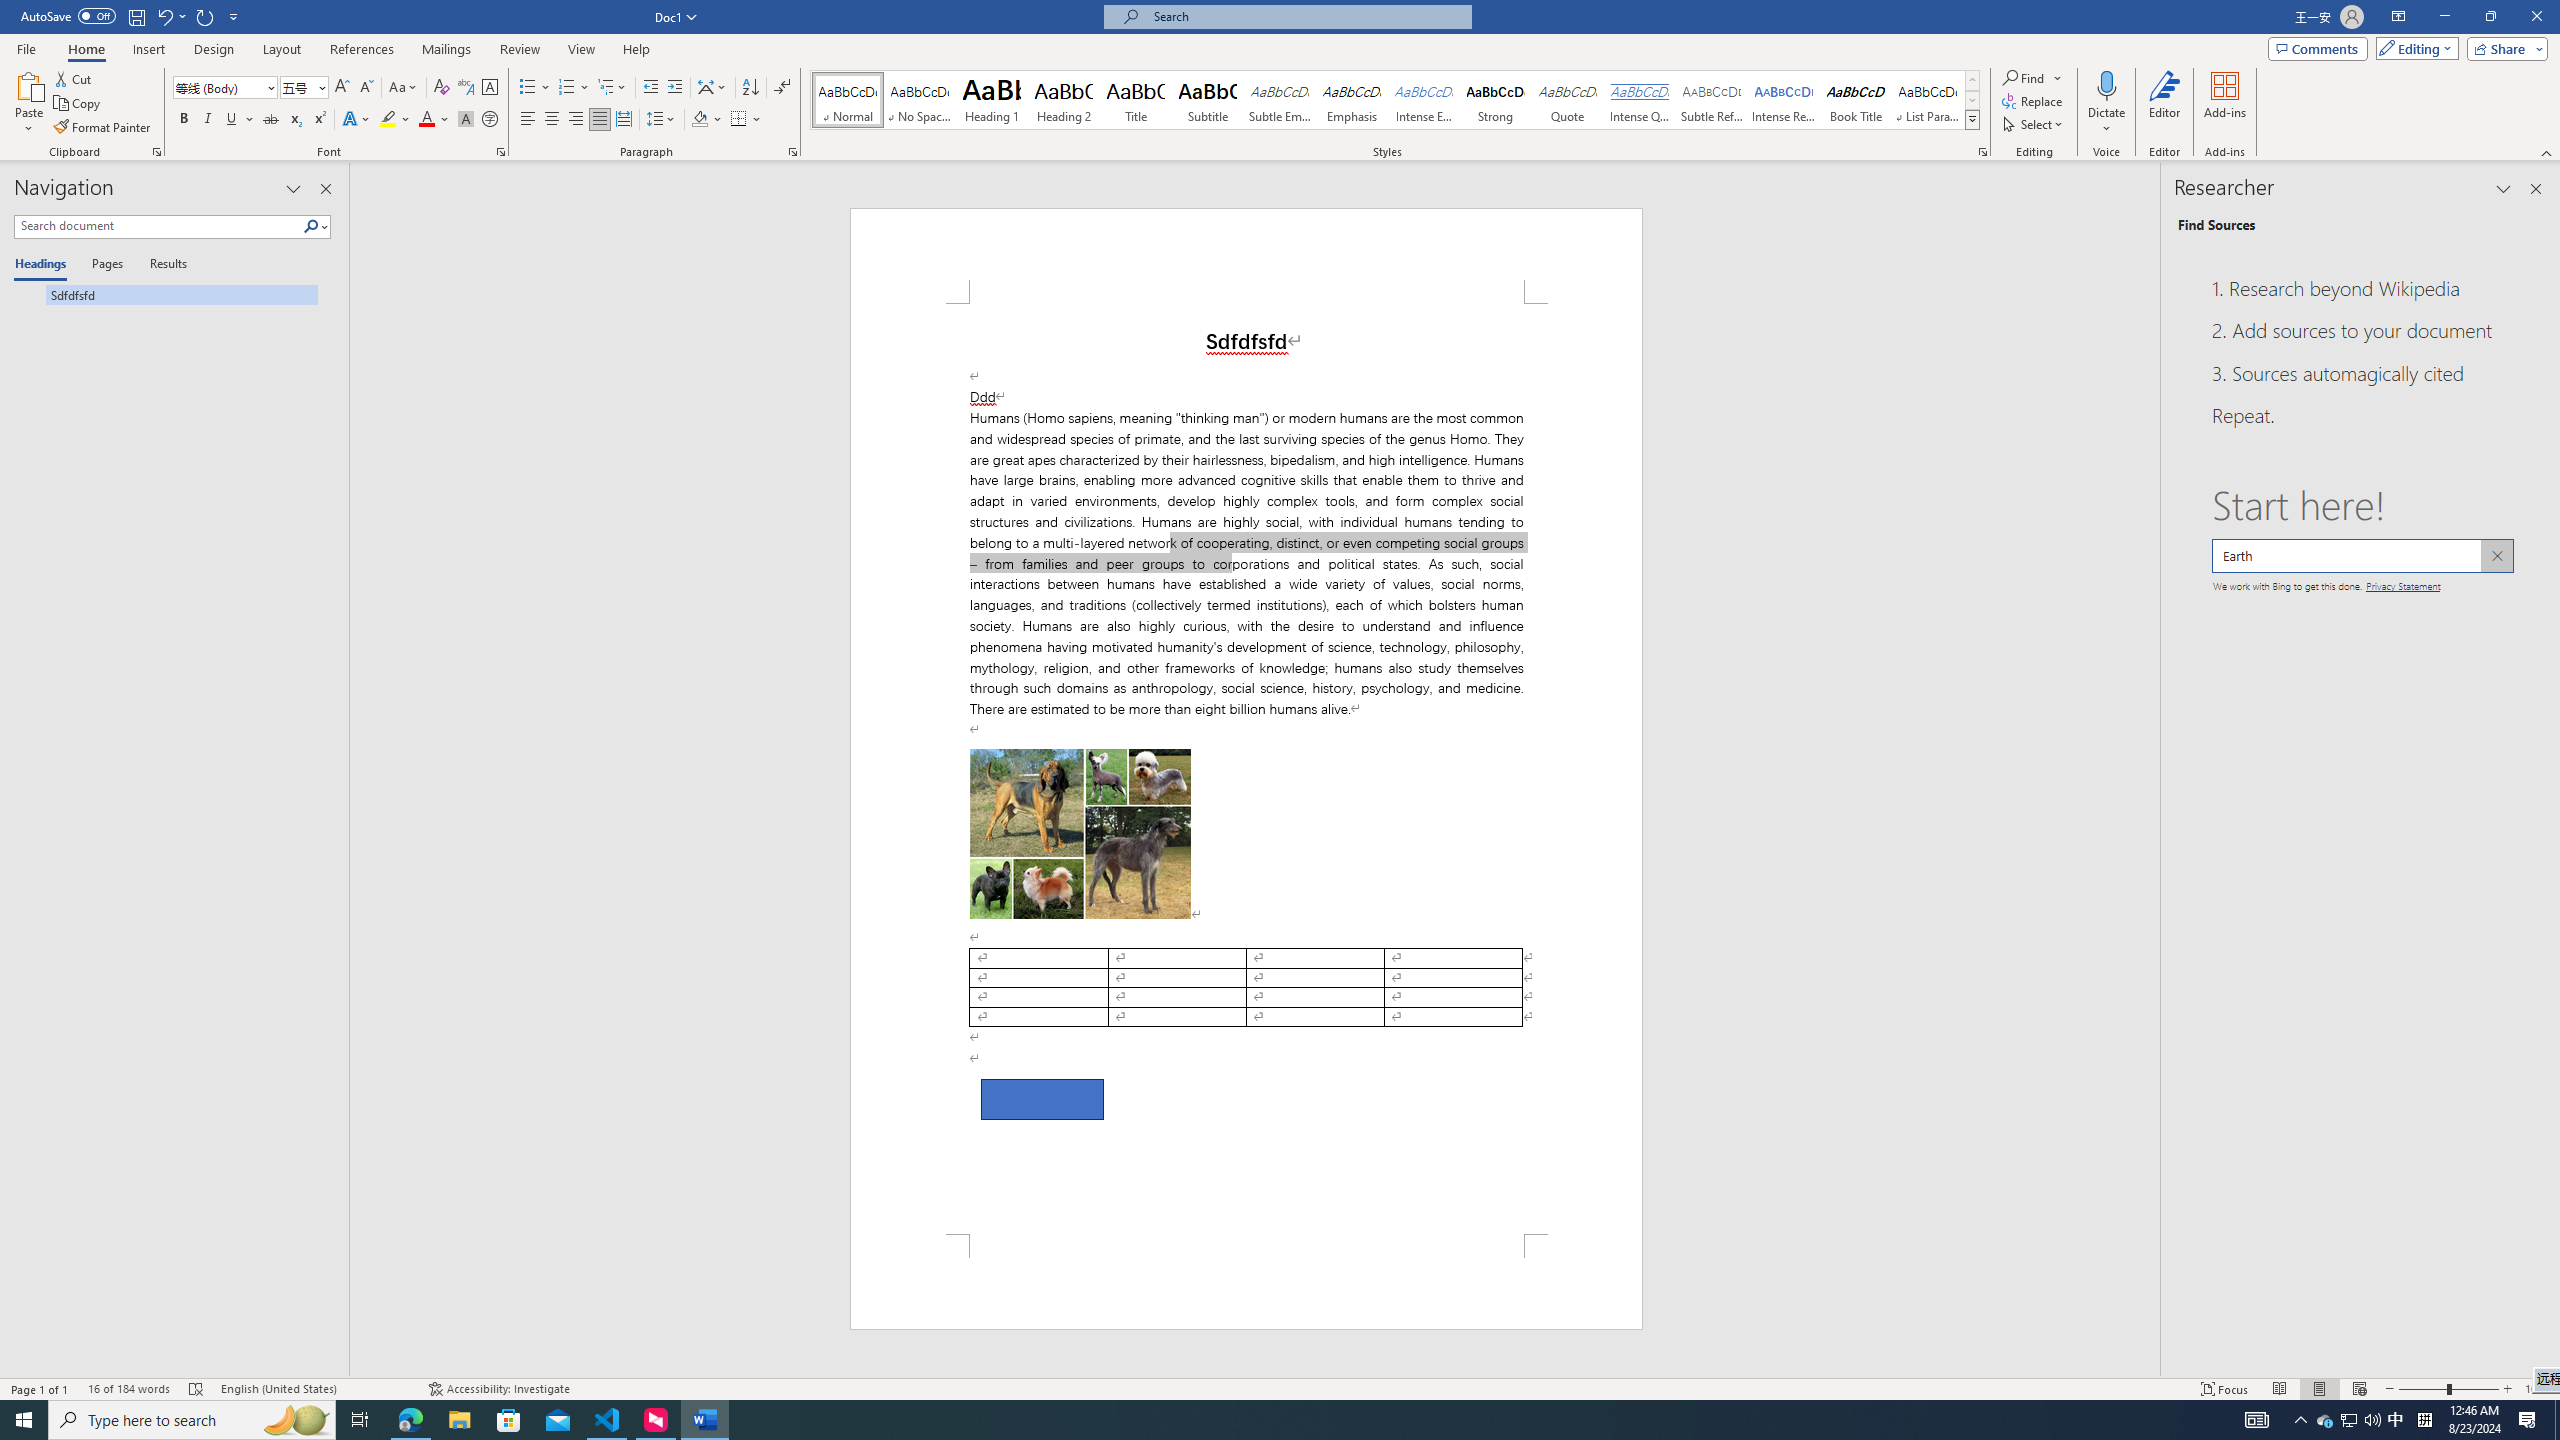 Image resolution: width=2560 pixels, height=1440 pixels. Describe the element at coordinates (782, 88) in the screenshot. I see `Show/Hide Editing Marks` at that location.